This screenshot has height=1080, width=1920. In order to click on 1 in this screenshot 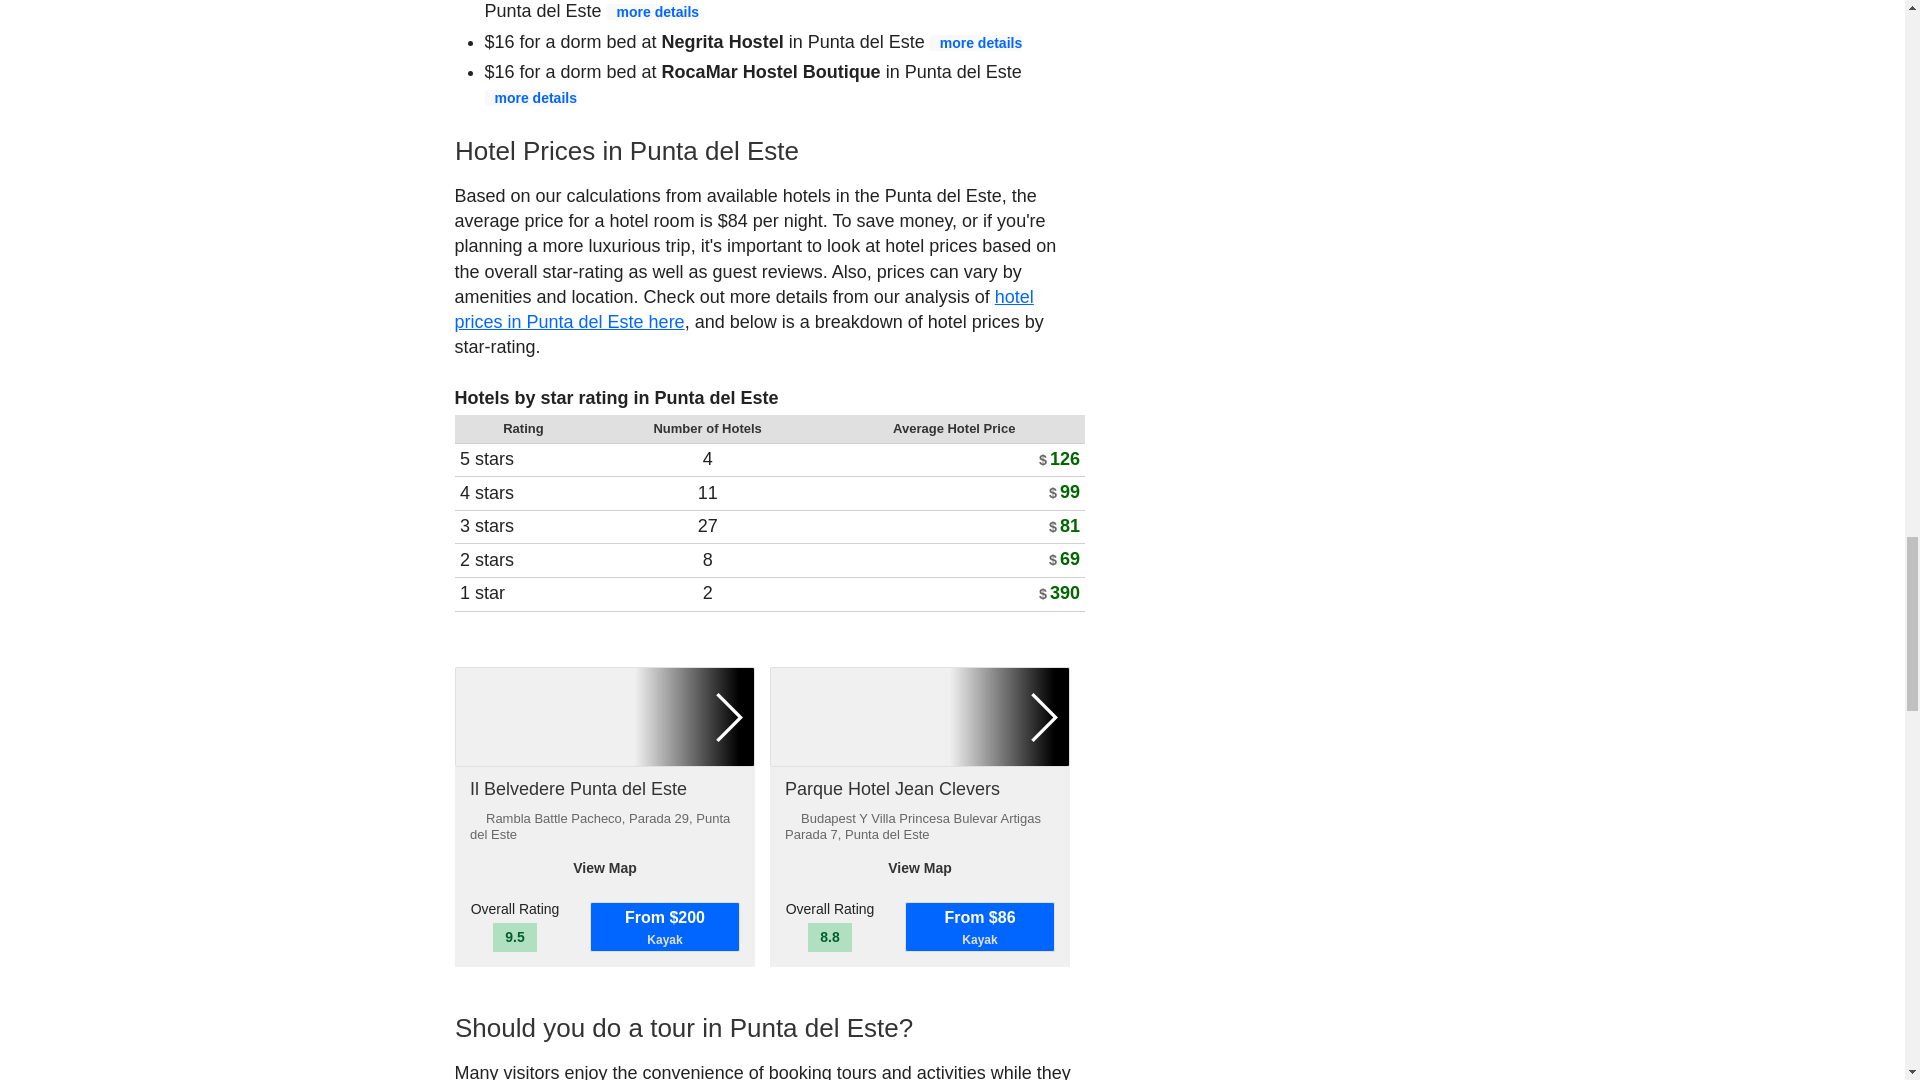, I will do `click(919, 488)`.